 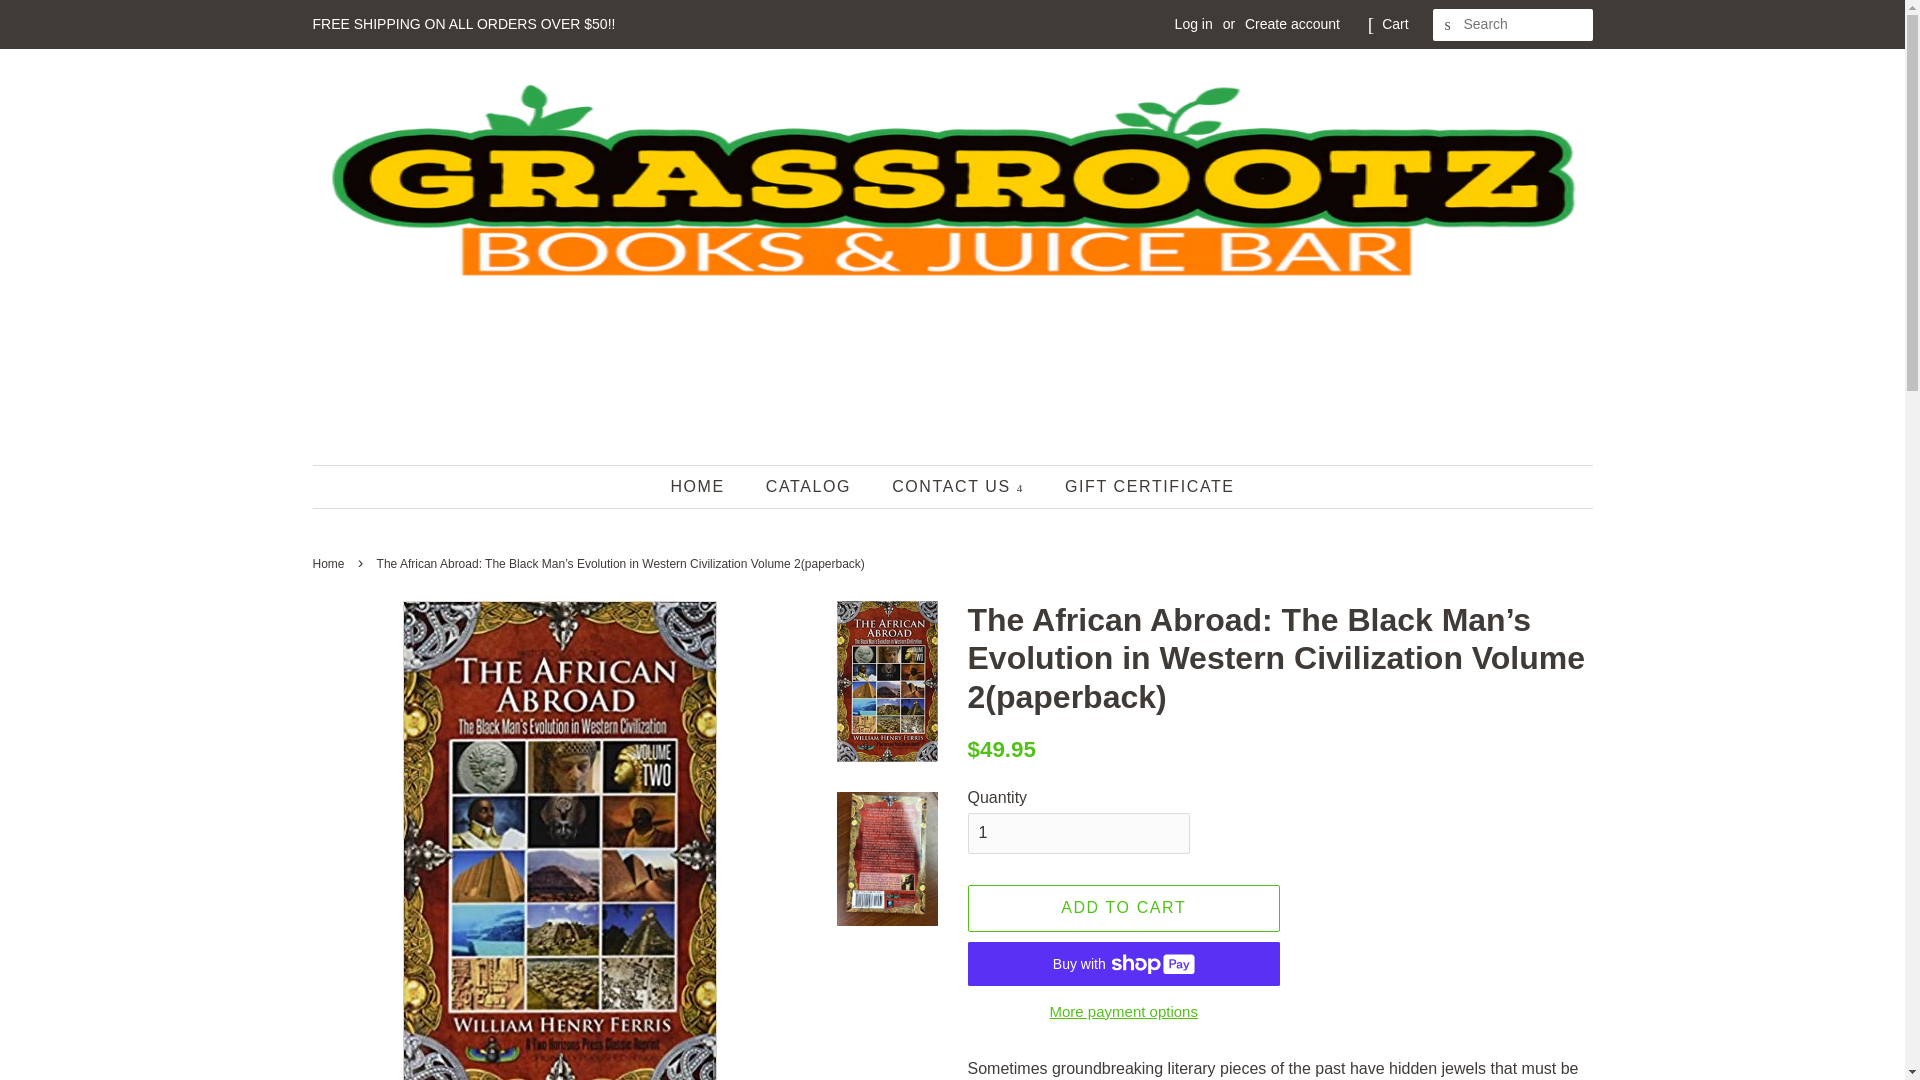 I want to click on Log in, so click(x=1194, y=24).